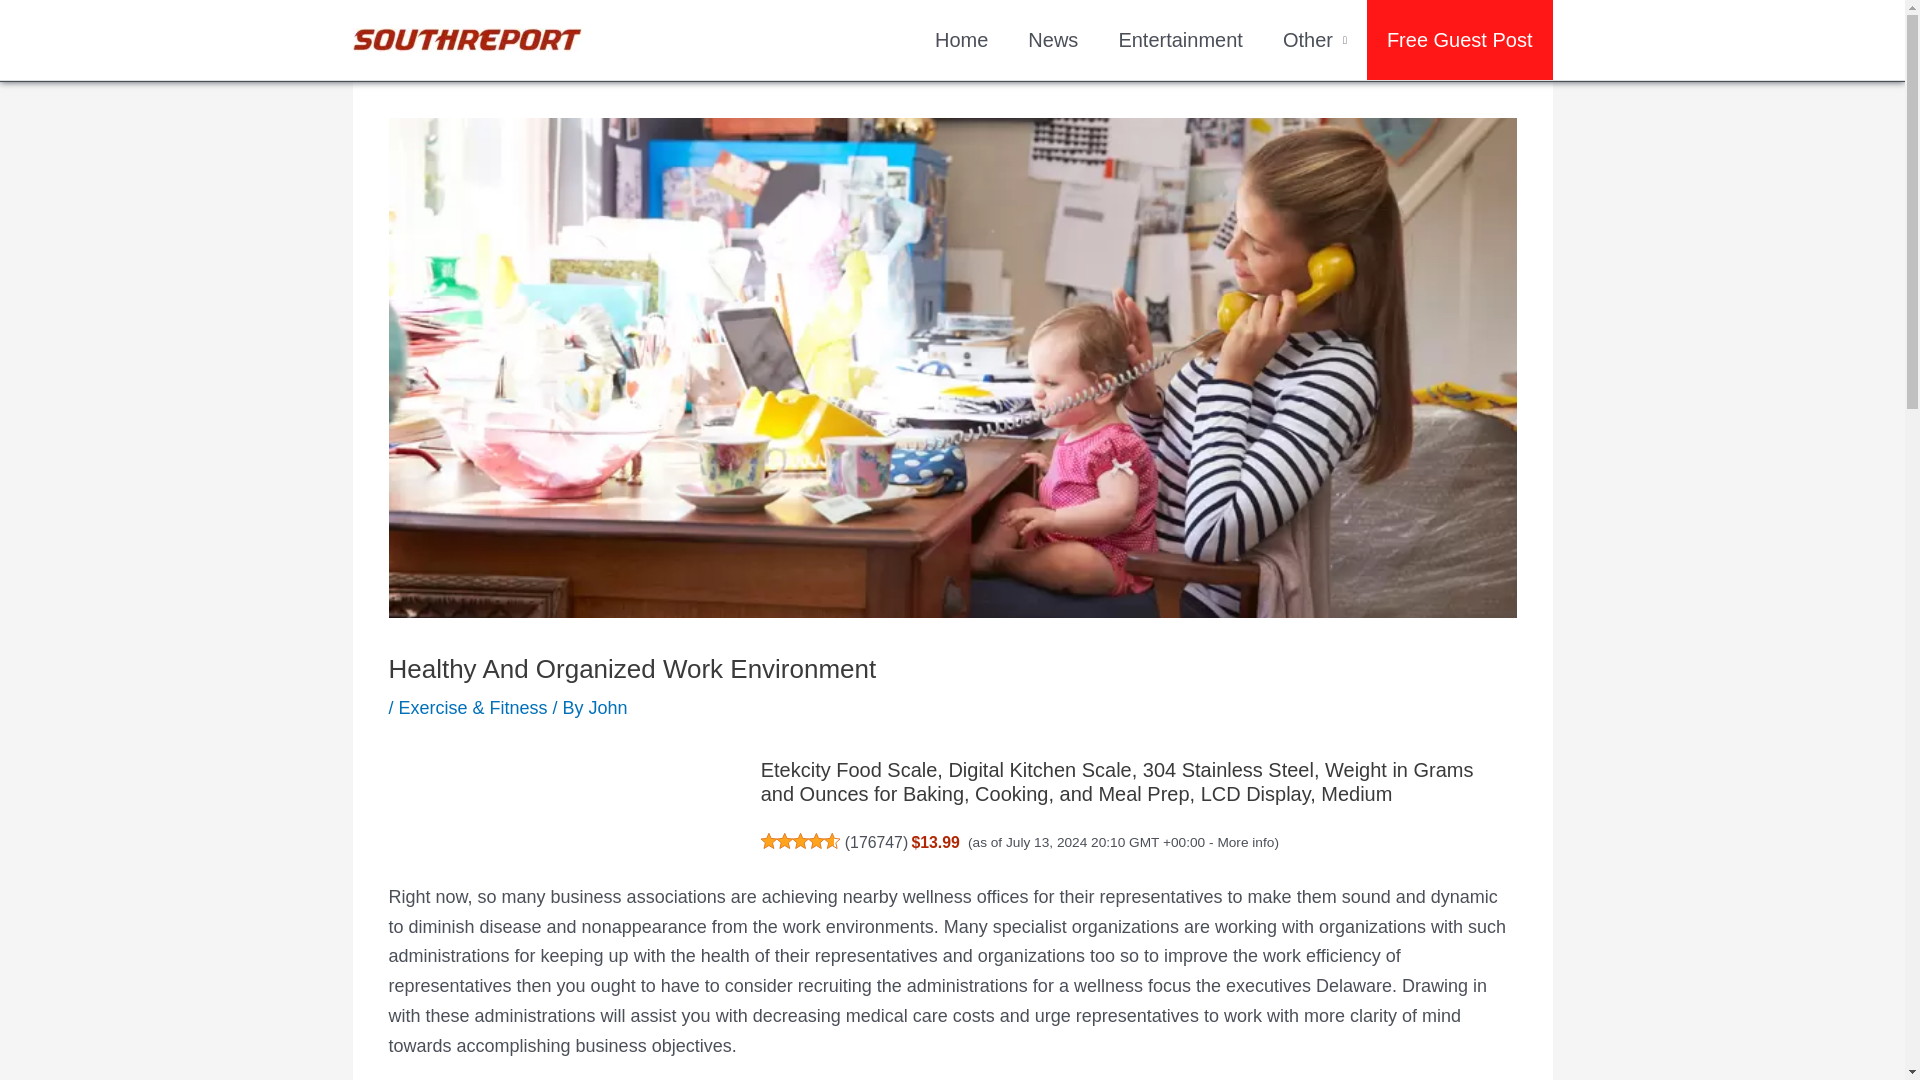 The width and height of the screenshot is (1920, 1080). Describe the element at coordinates (1315, 40) in the screenshot. I see `Other` at that location.